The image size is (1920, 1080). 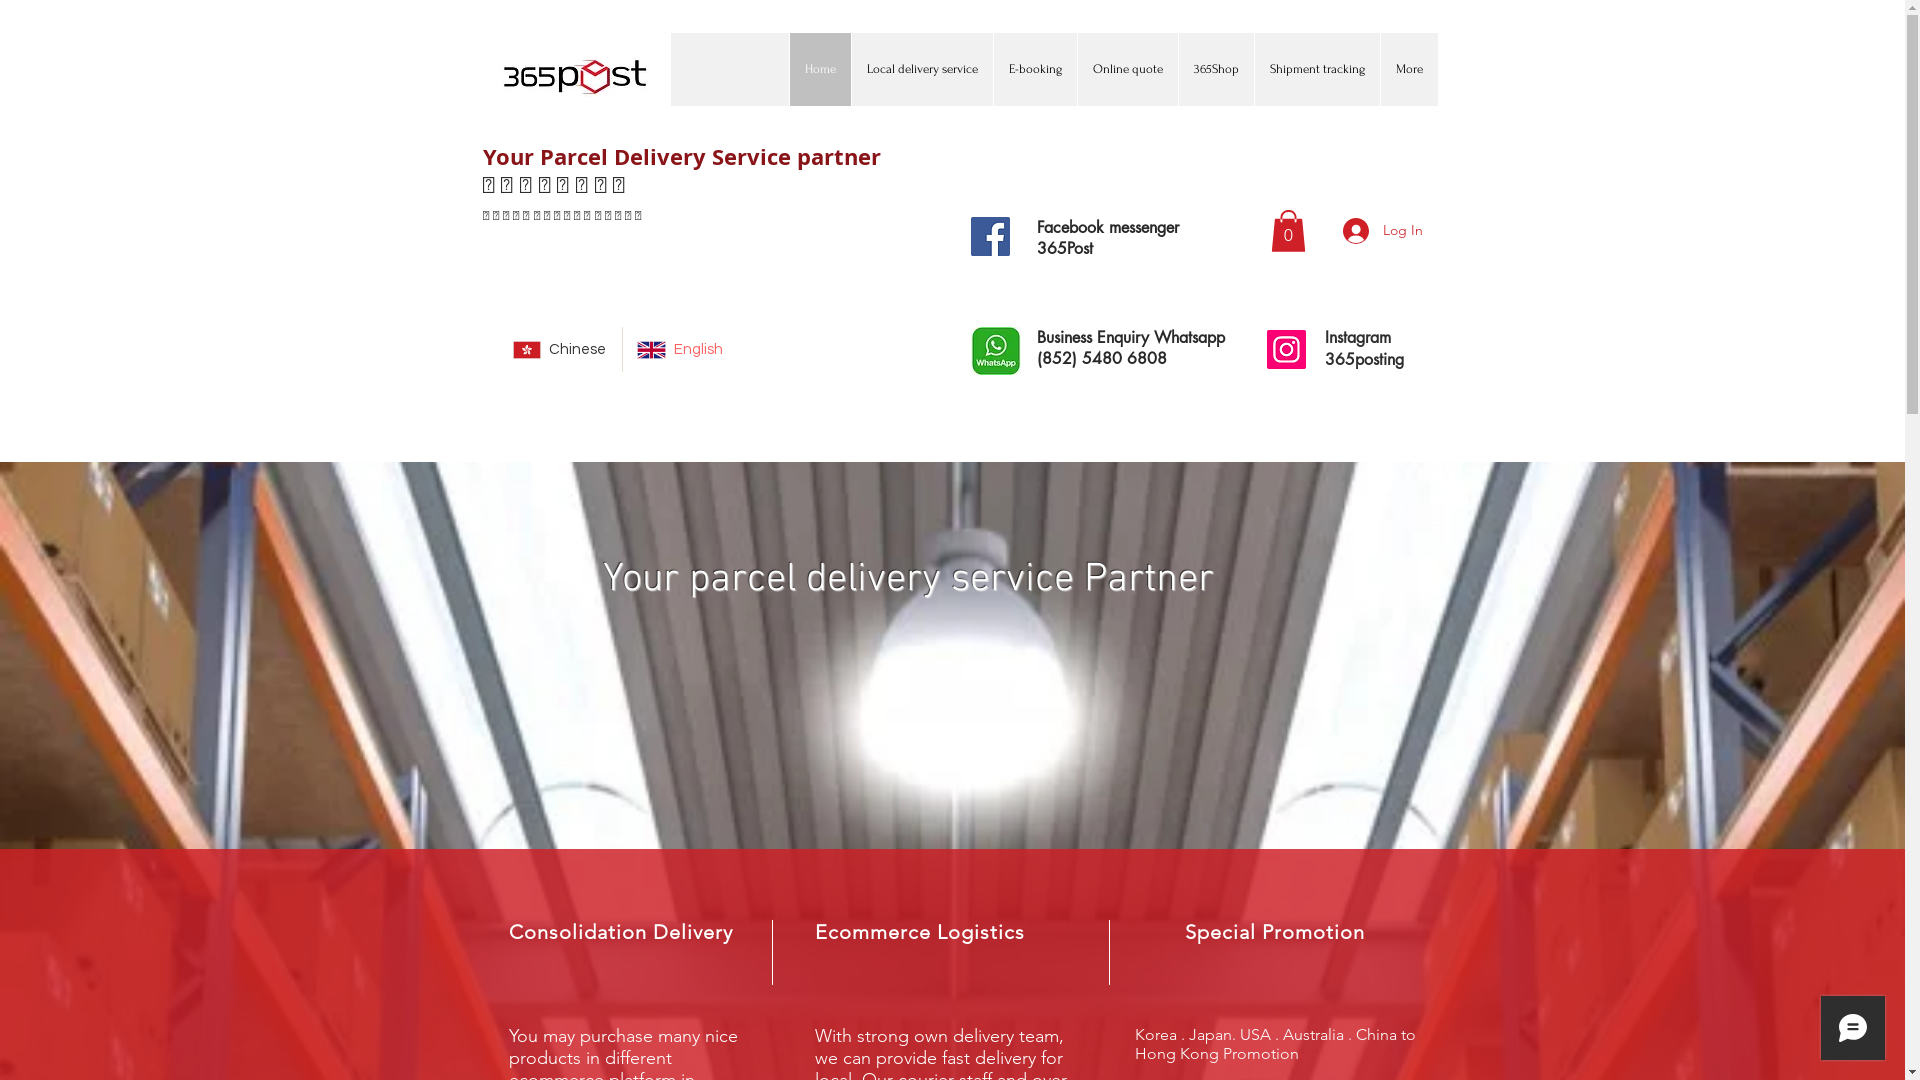 What do you see at coordinates (819, 70) in the screenshot?
I see `Home` at bounding box center [819, 70].